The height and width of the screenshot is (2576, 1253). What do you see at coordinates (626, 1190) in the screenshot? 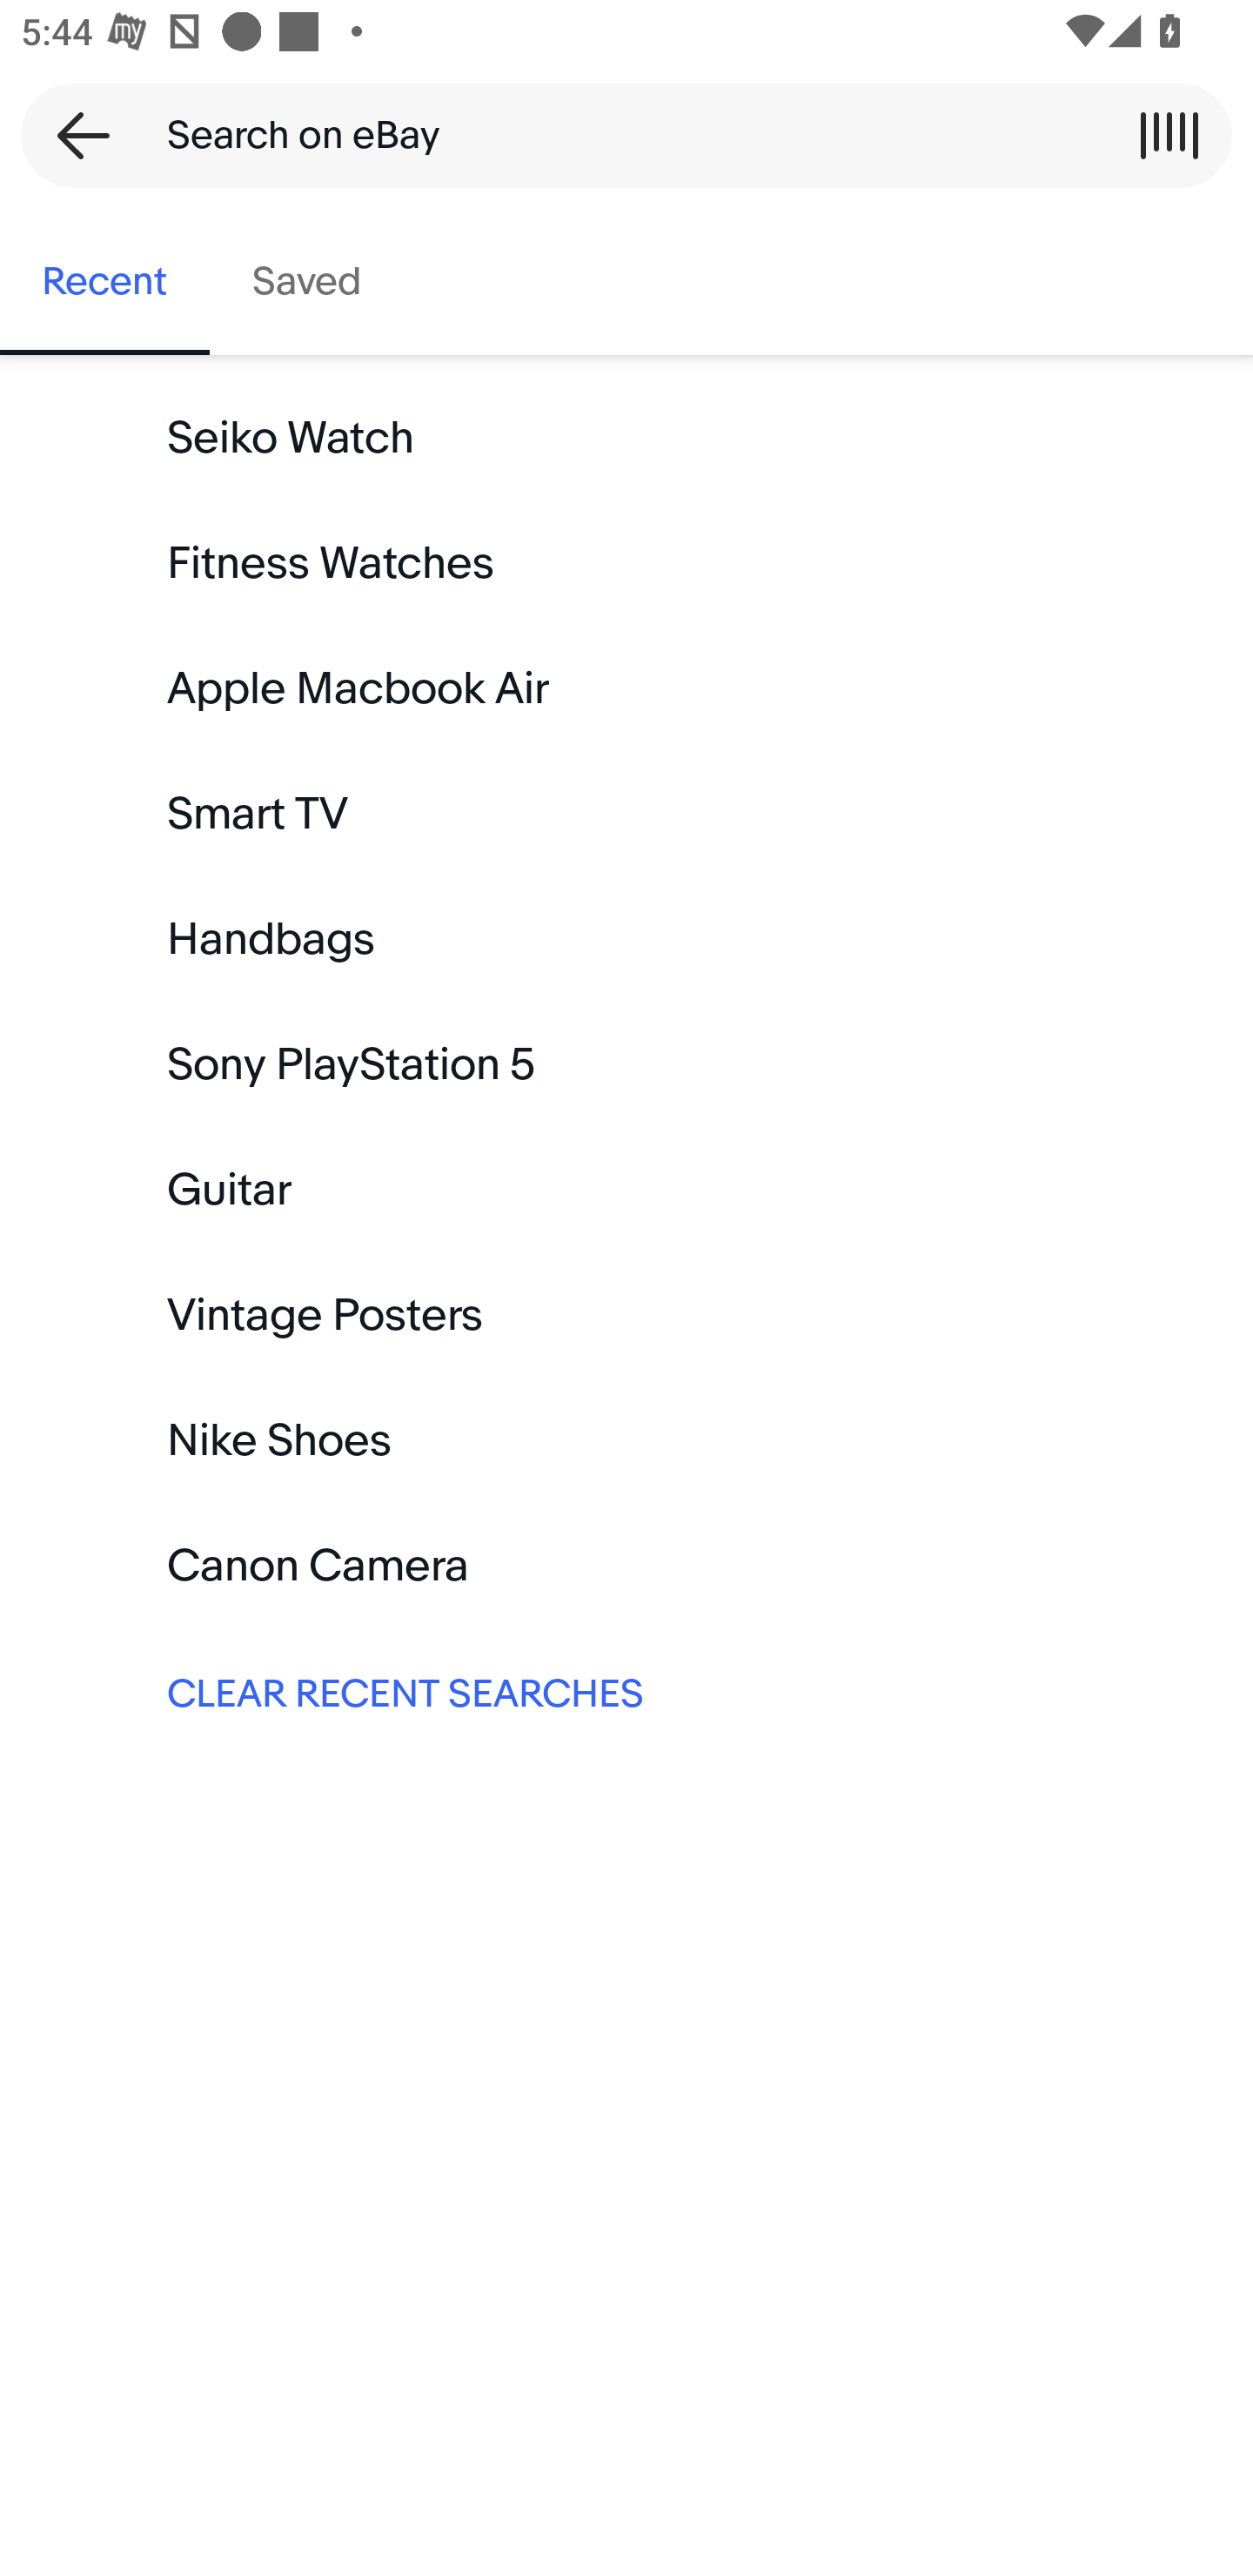
I see `Guitar Keyword search Guitar:` at bounding box center [626, 1190].